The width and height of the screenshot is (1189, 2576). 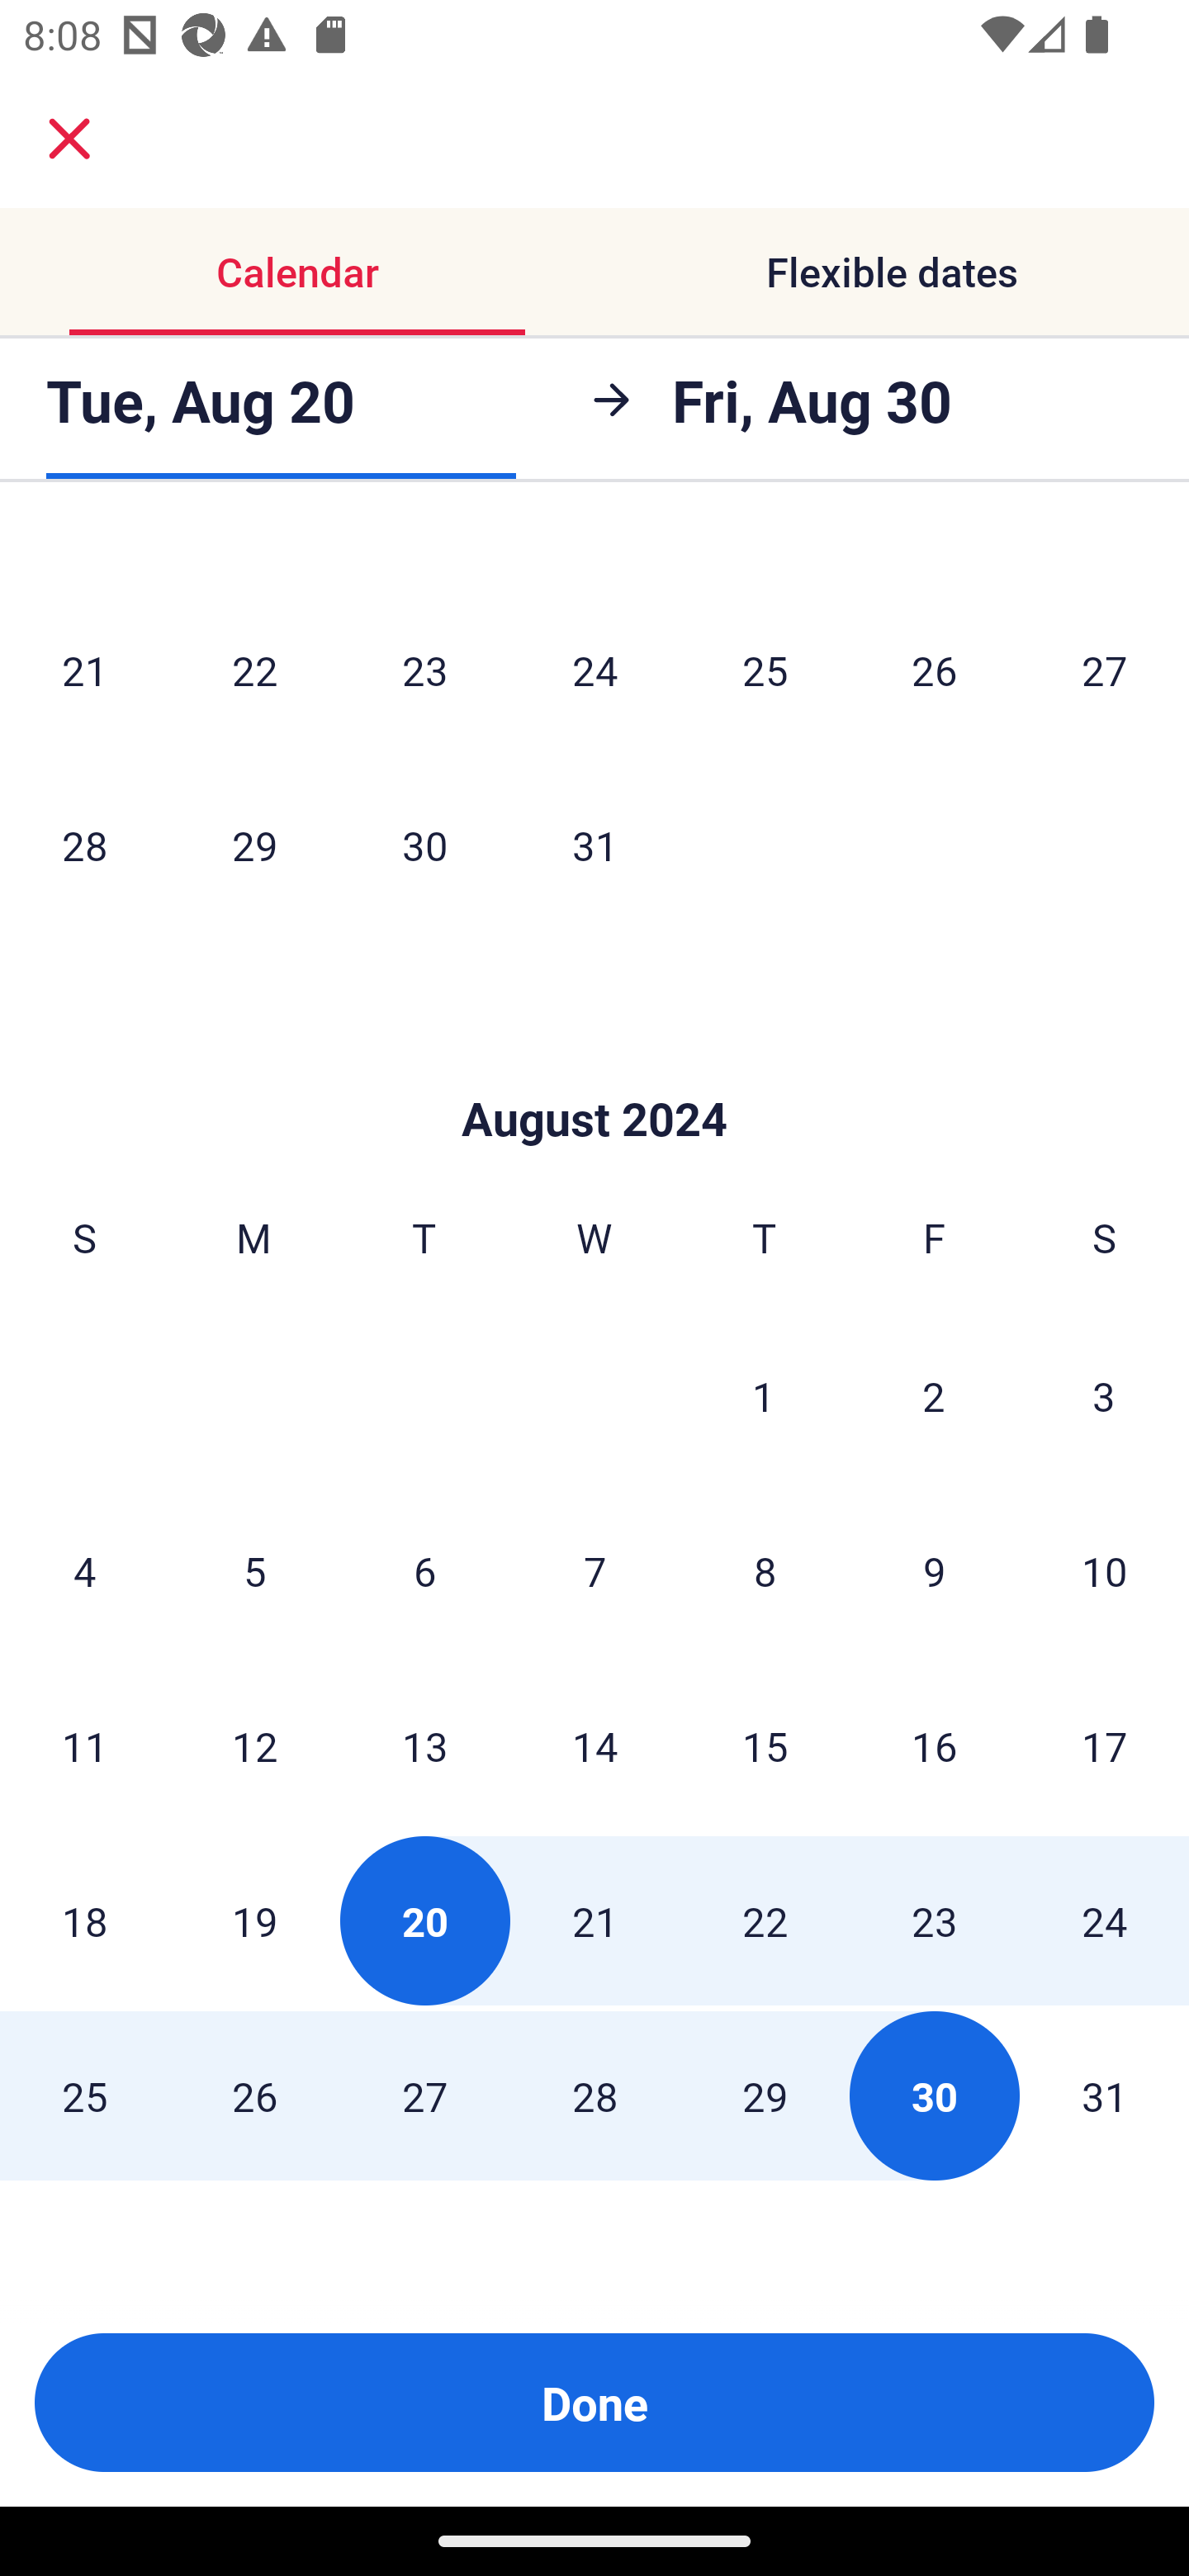 What do you see at coordinates (594, 1068) in the screenshot?
I see `Skip to Done` at bounding box center [594, 1068].